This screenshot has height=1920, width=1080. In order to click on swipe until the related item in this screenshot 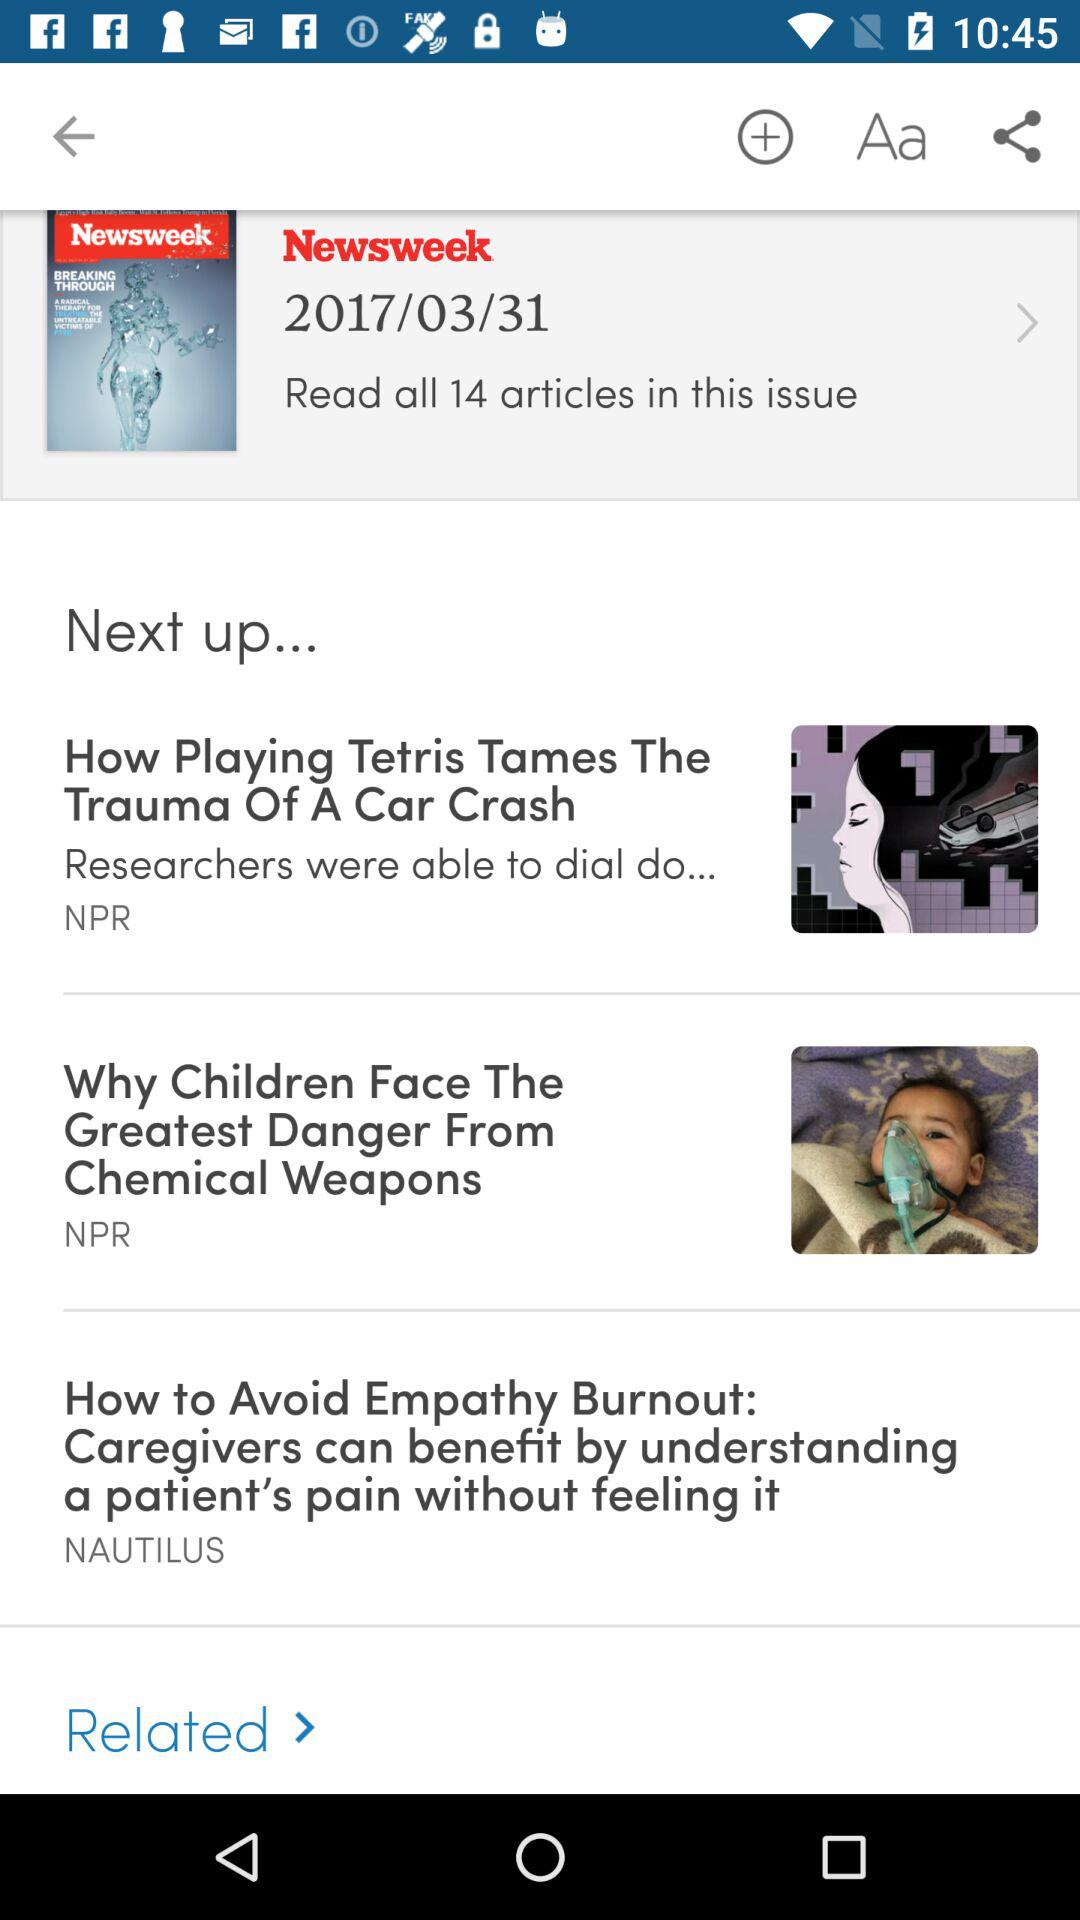, I will do `click(198, 1705)`.